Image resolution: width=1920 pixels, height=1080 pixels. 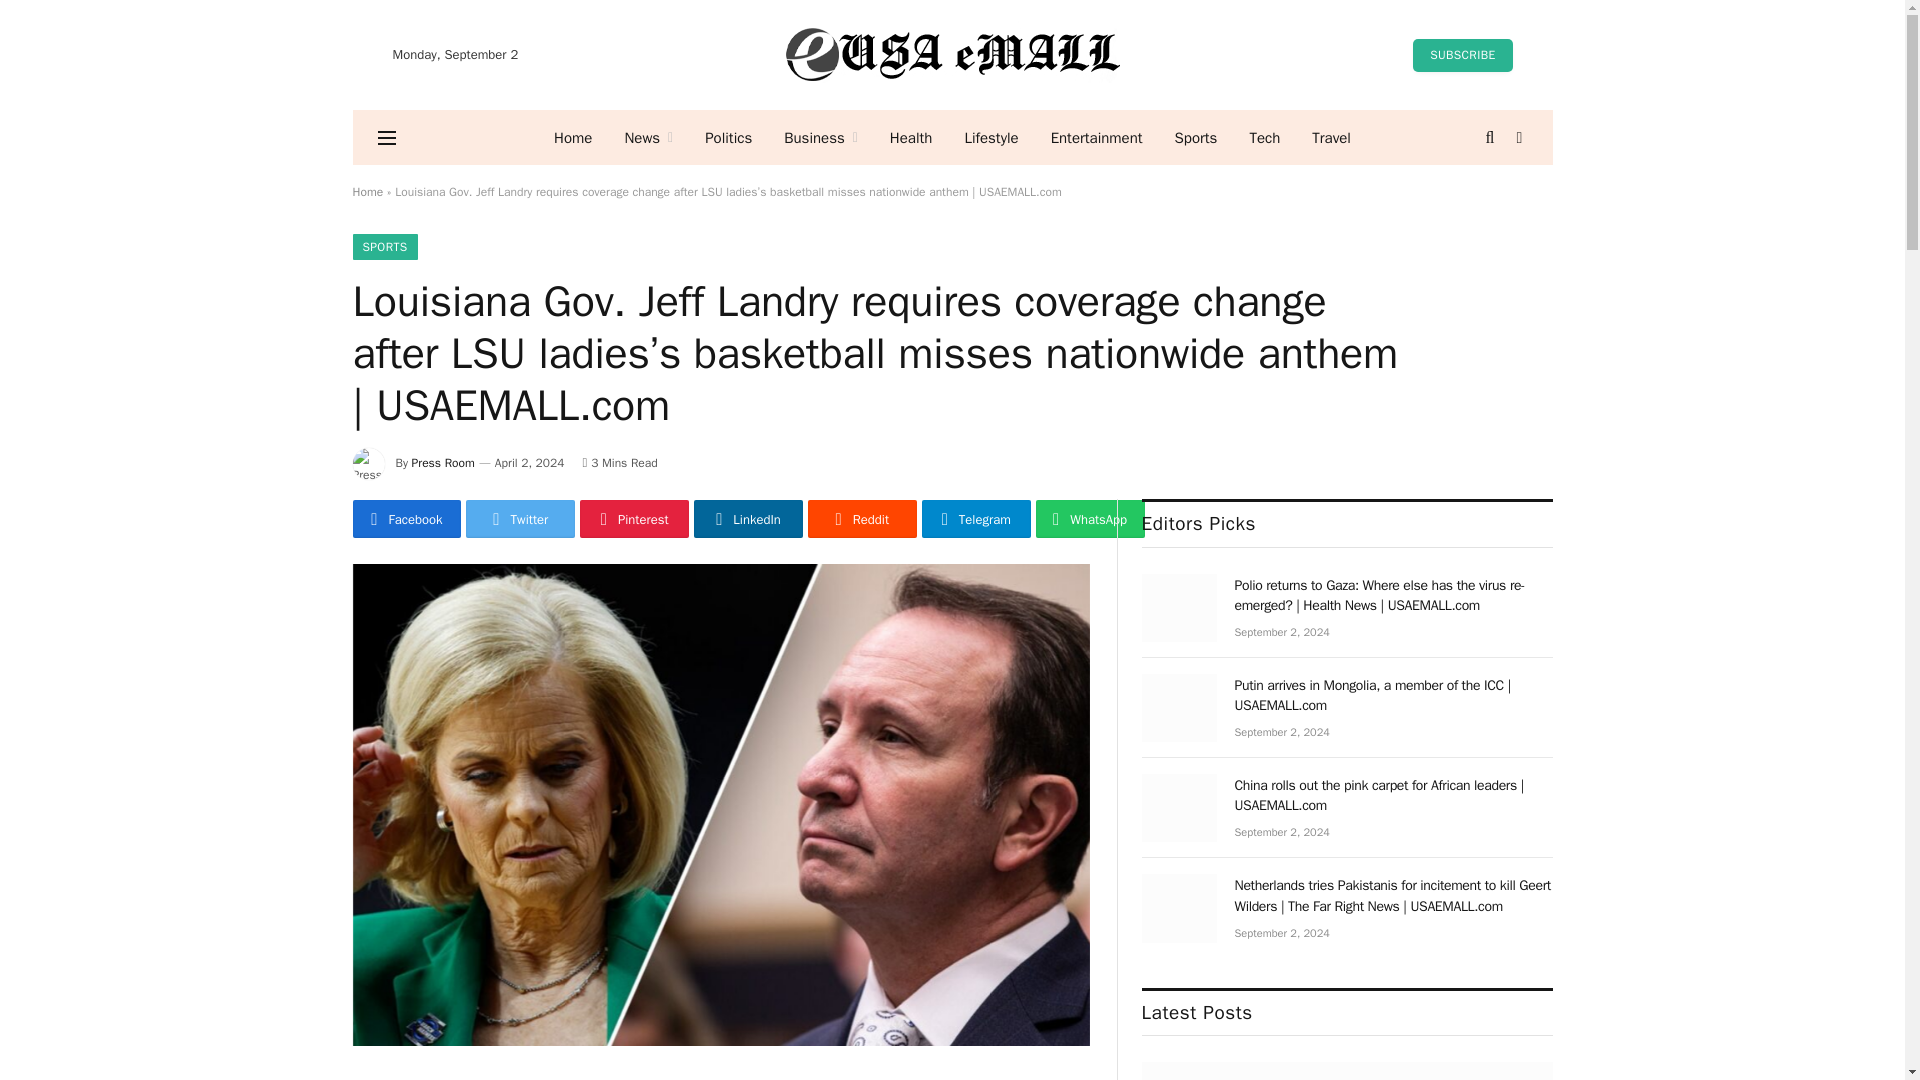 I want to click on News, so click(x=648, y=138).